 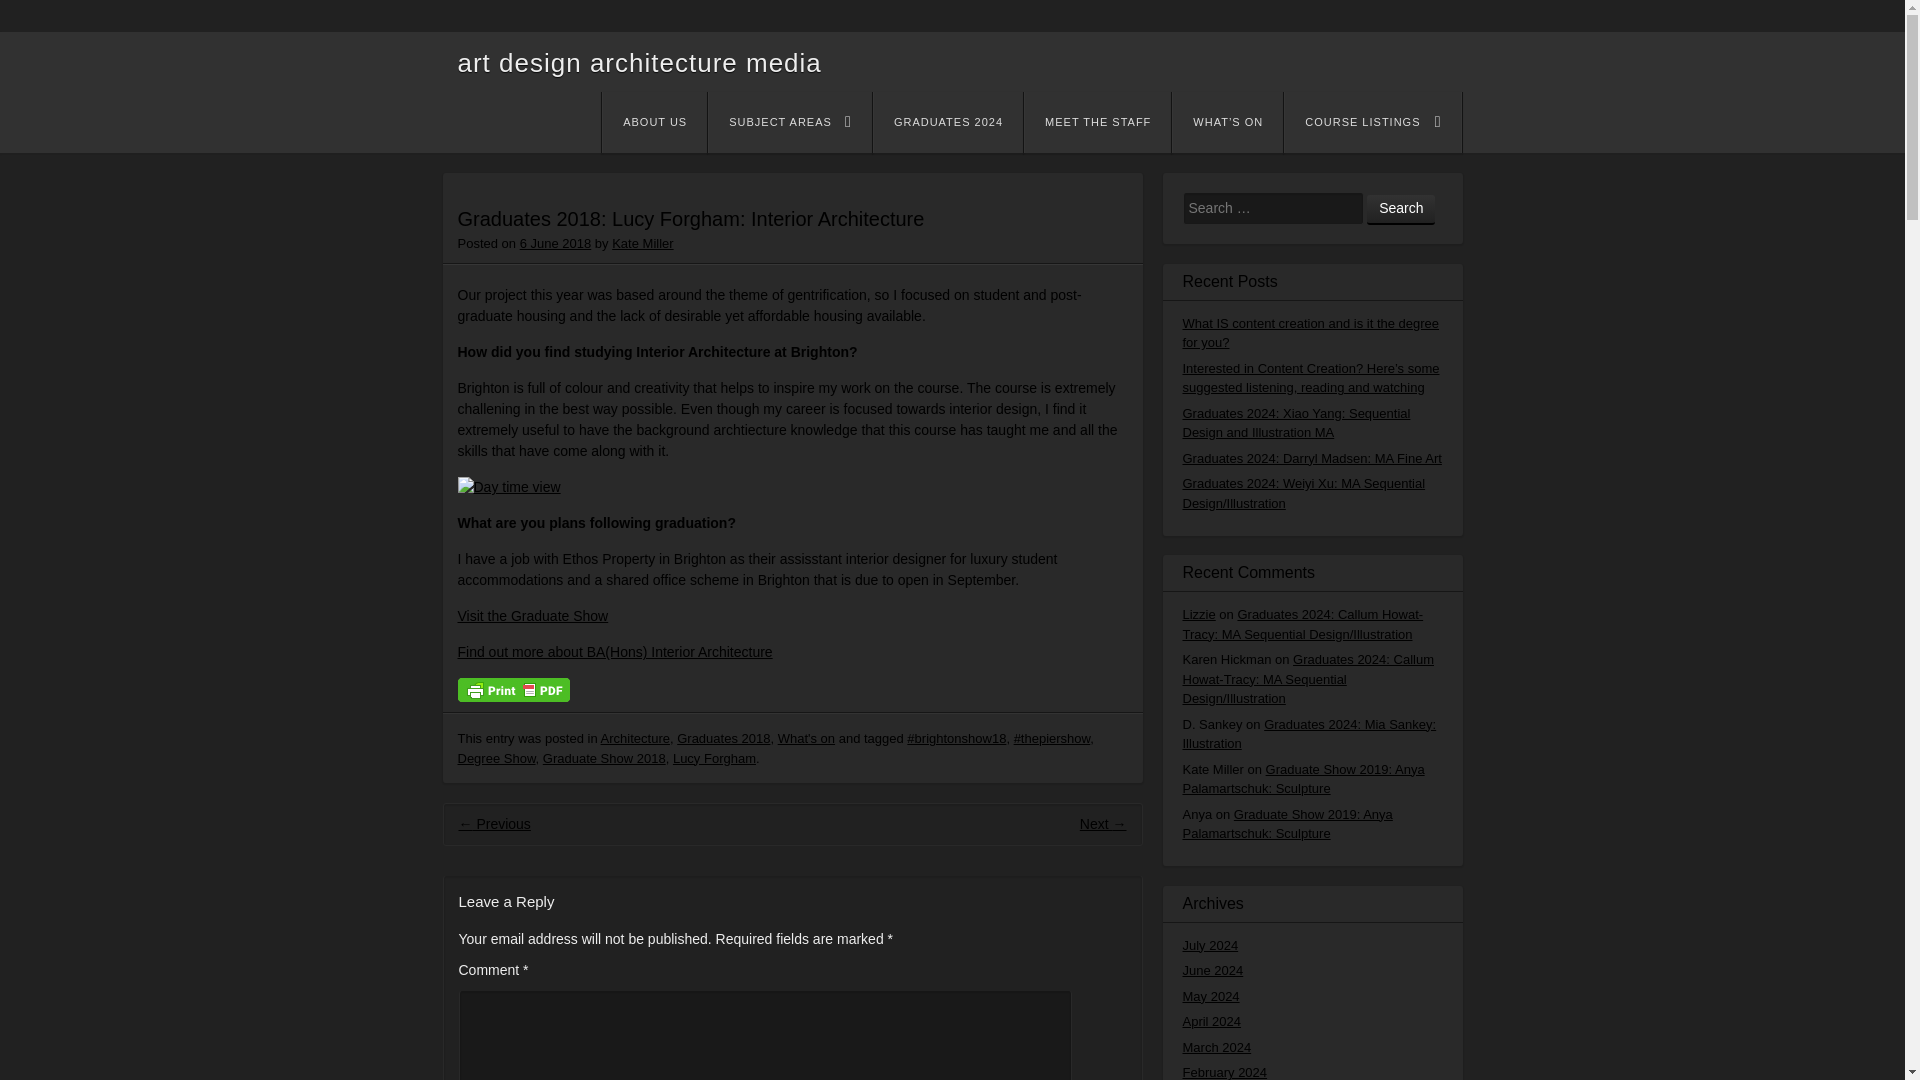 I want to click on Skip to content, so click(x=668, y=124).